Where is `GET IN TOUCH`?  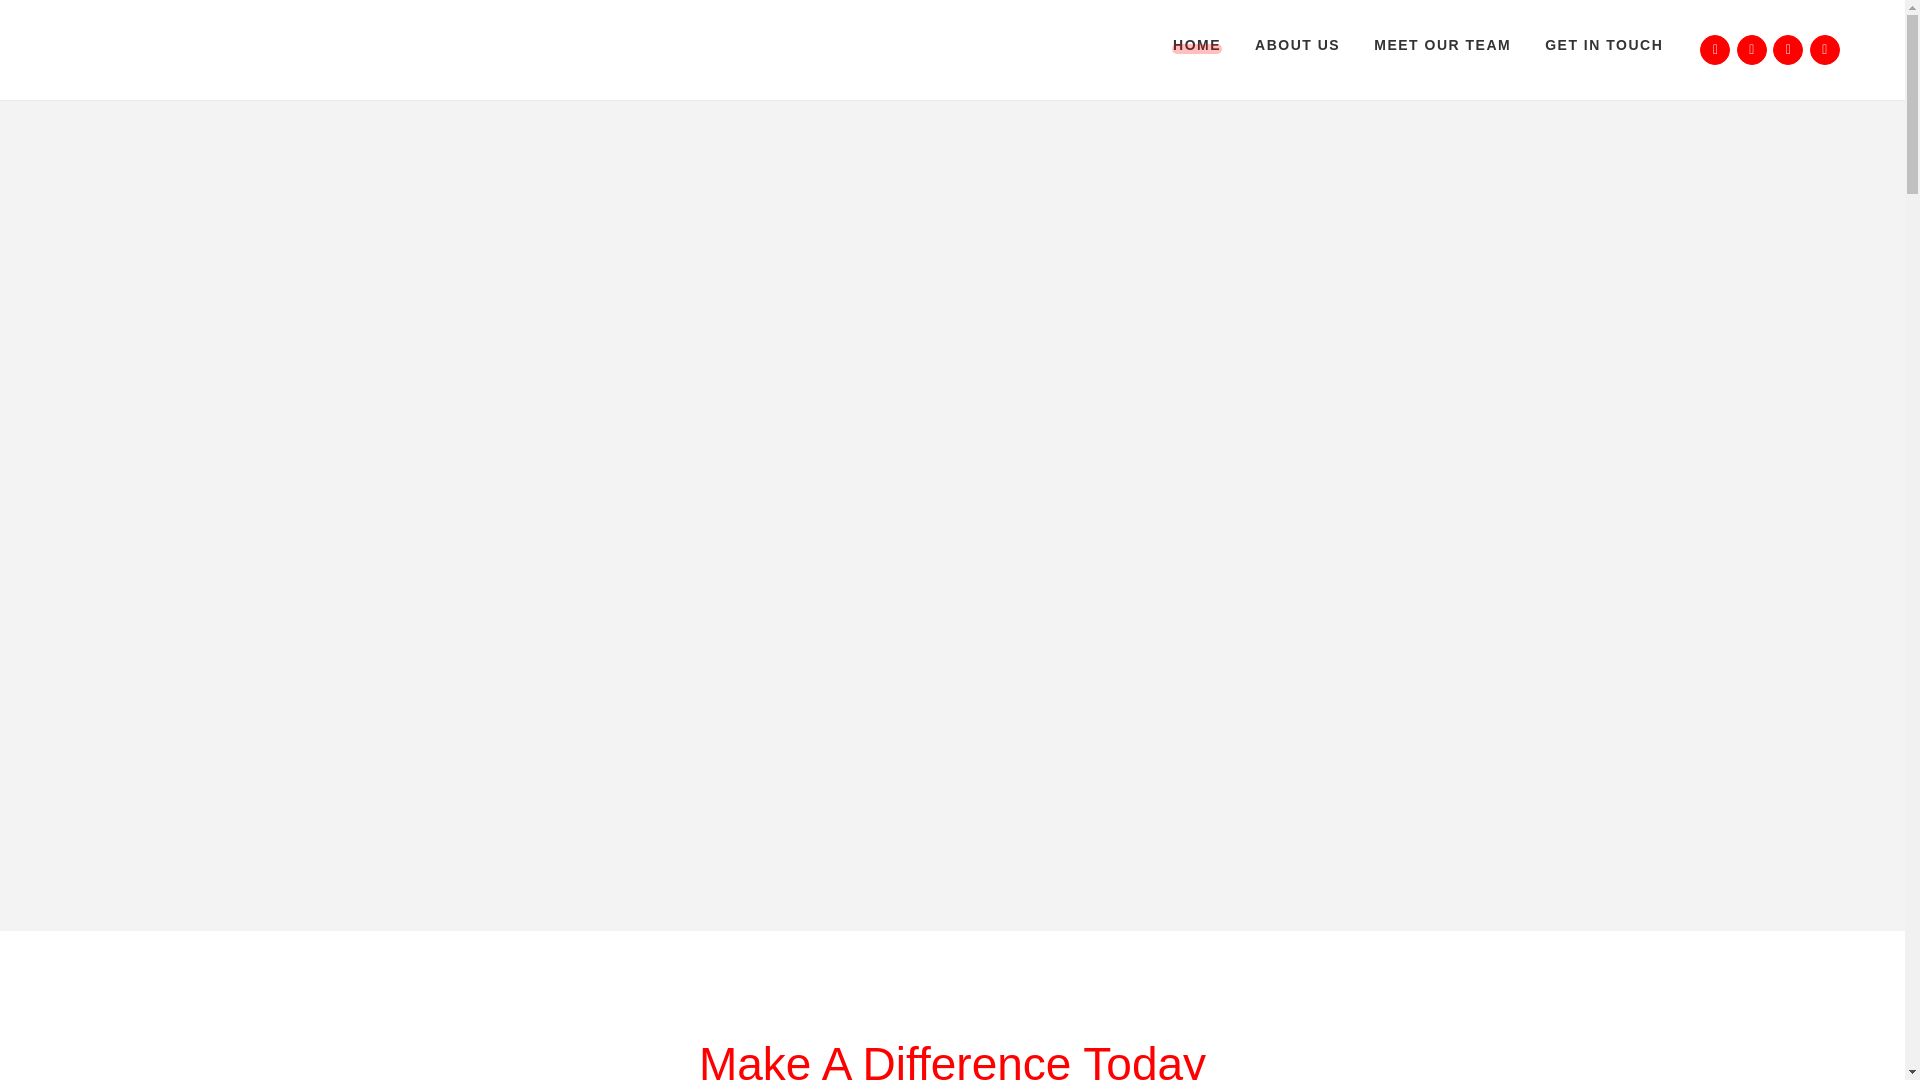 GET IN TOUCH is located at coordinates (1604, 44).